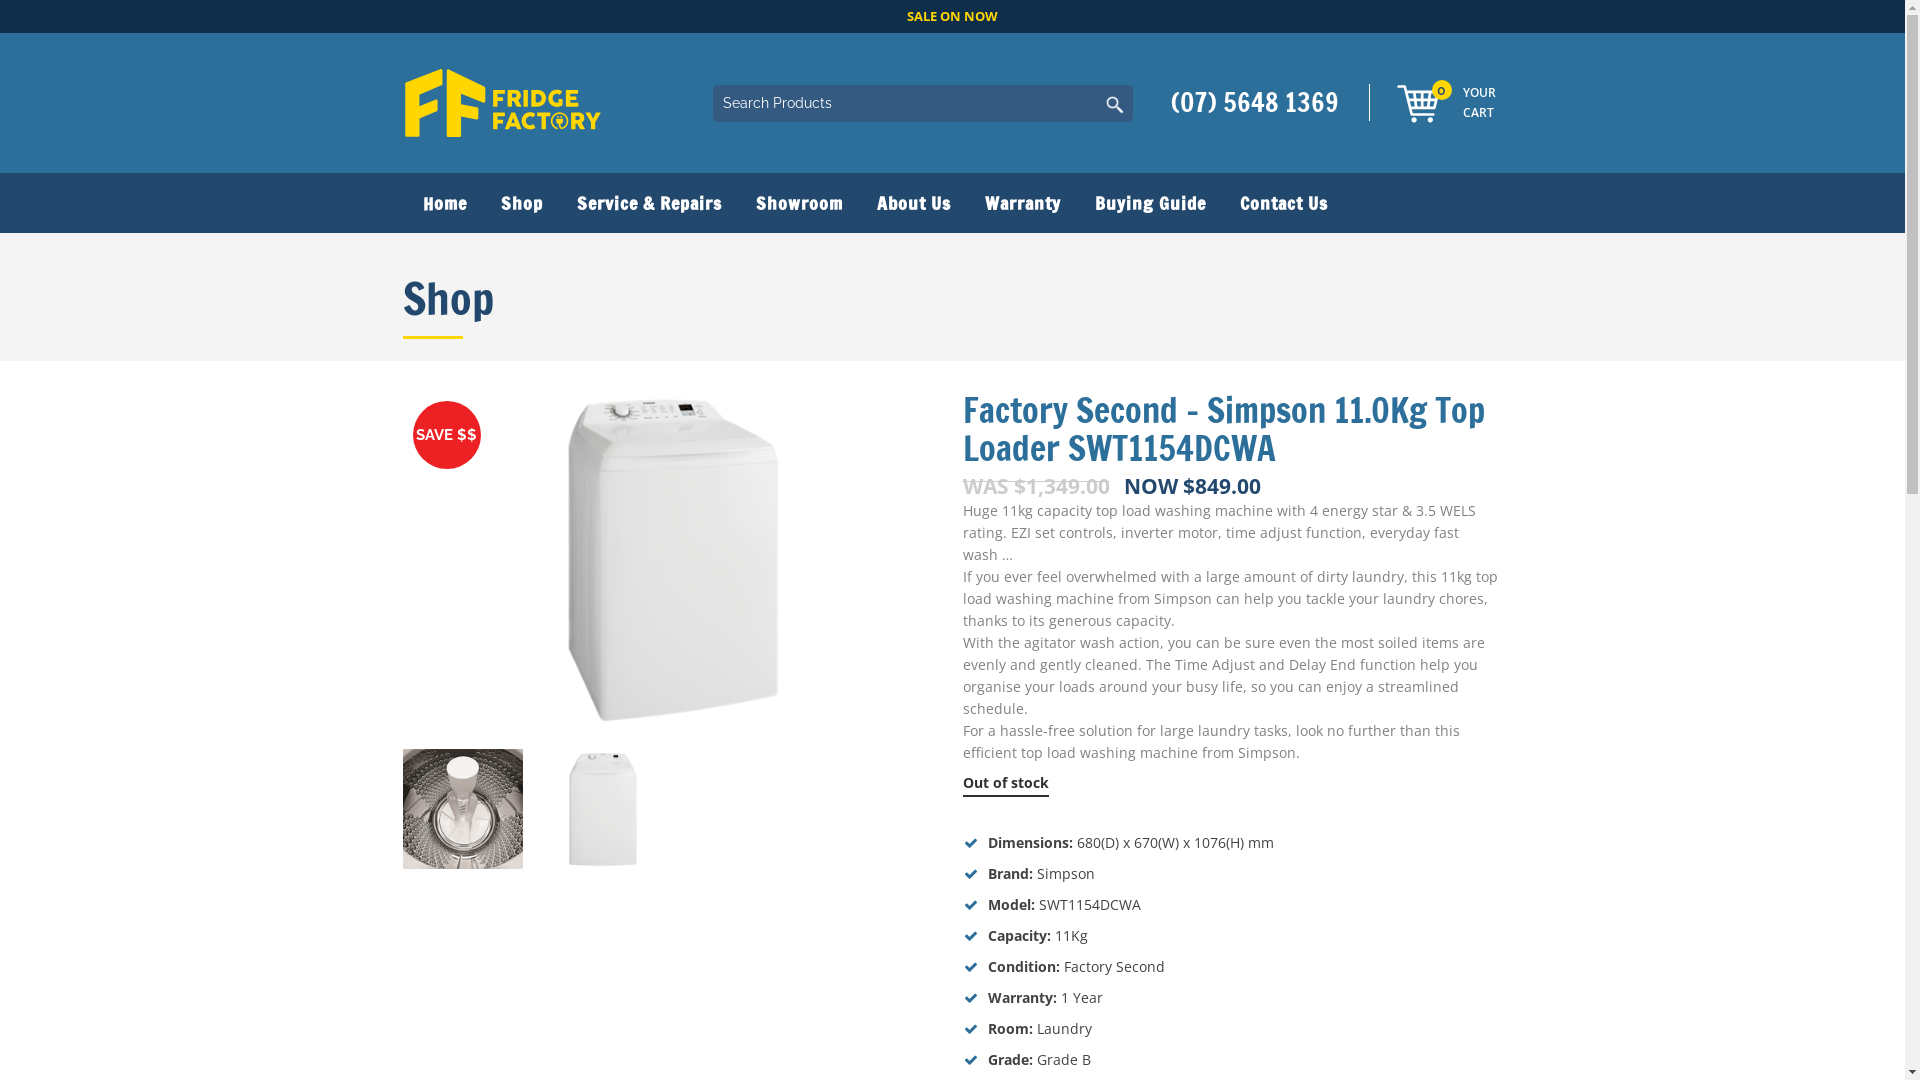 The height and width of the screenshot is (1080, 1920). I want to click on Showroom, so click(798, 203).